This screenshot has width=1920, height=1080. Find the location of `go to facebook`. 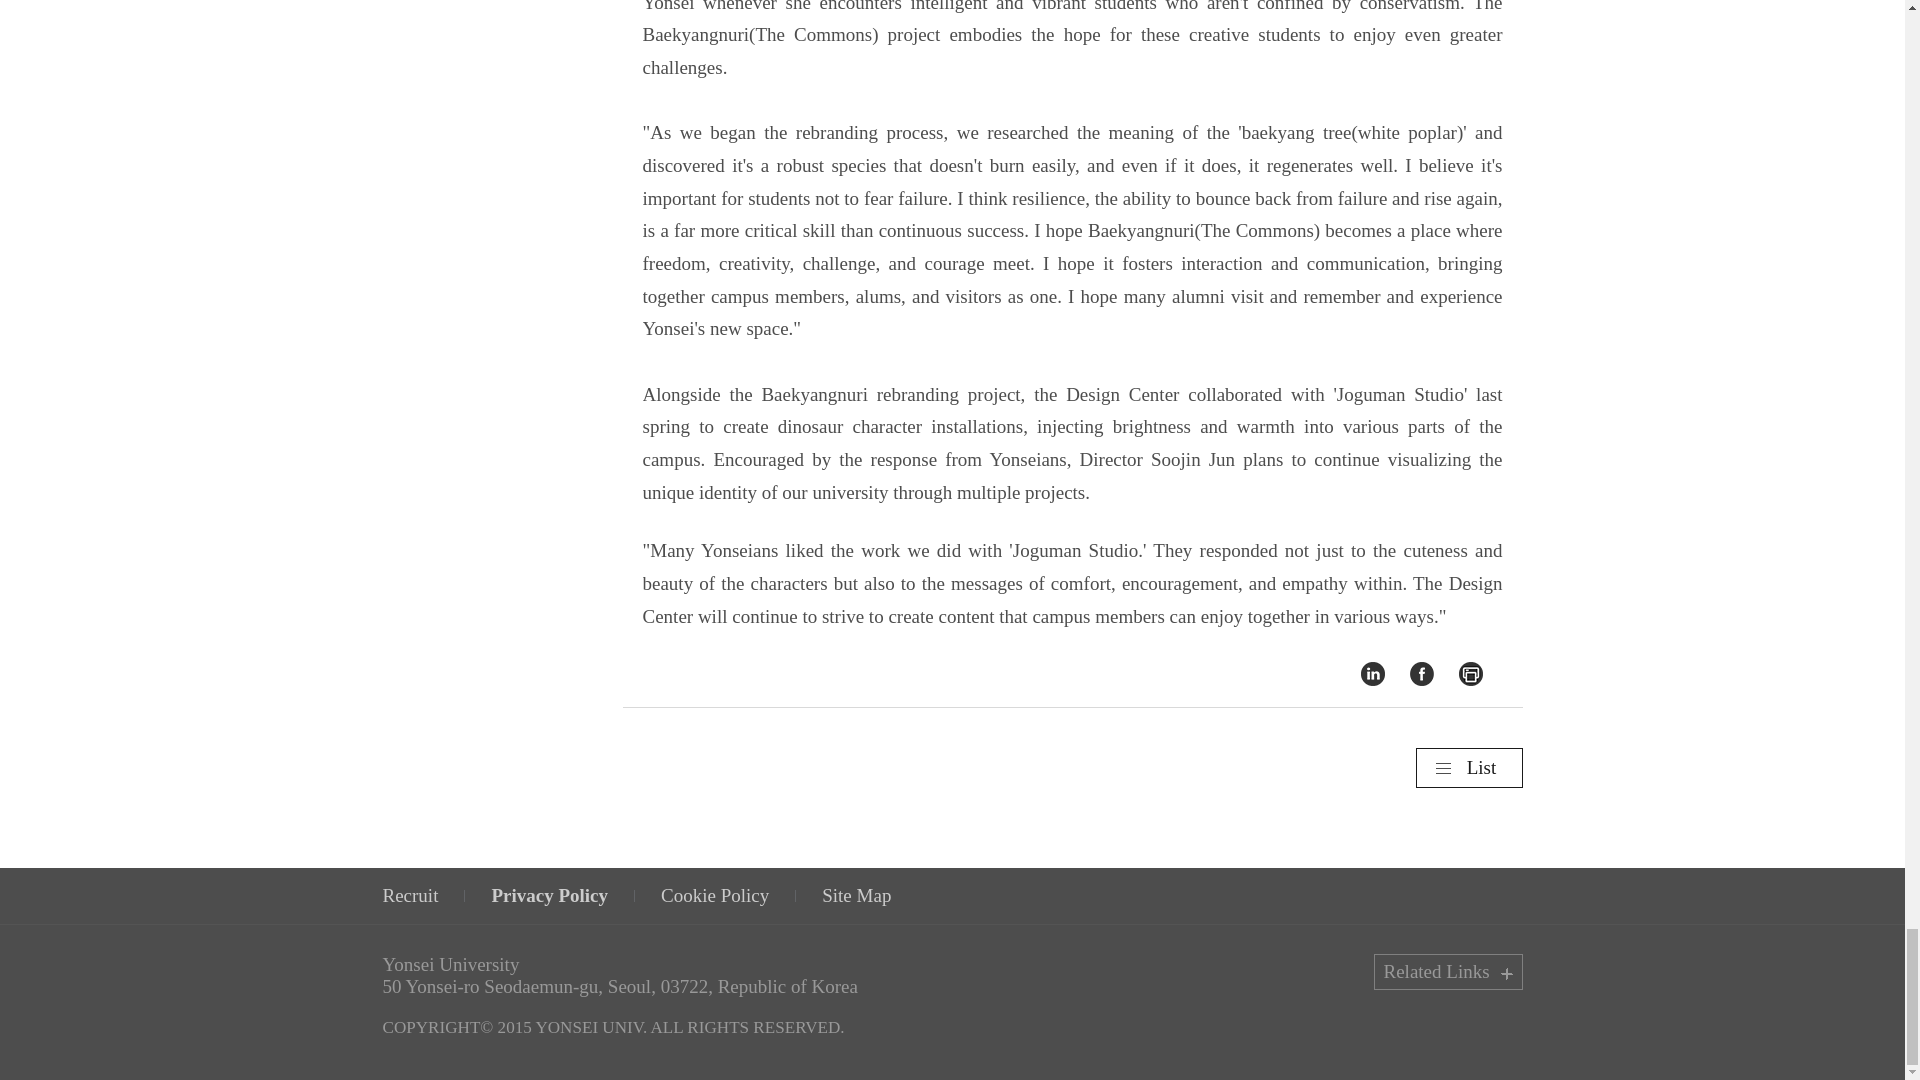

go to facebook is located at coordinates (1422, 672).